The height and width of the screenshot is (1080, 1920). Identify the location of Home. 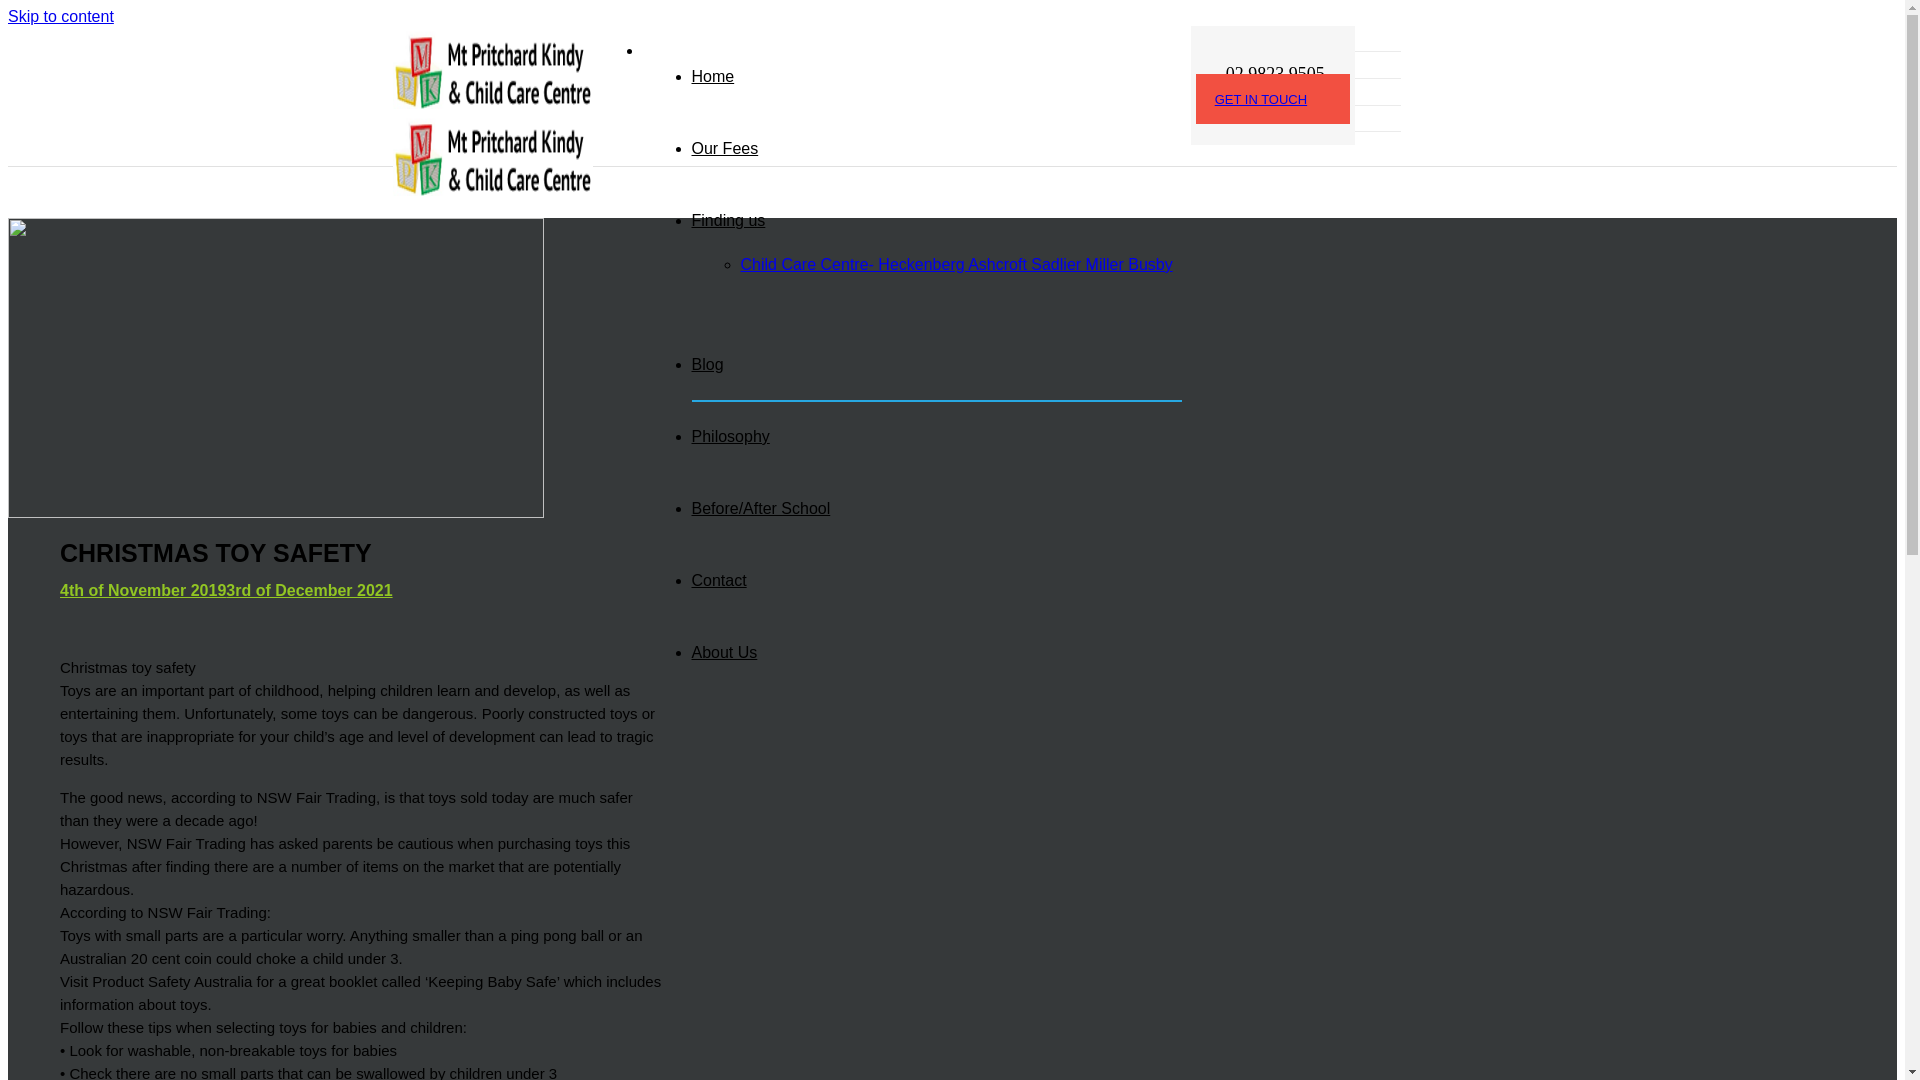
(714, 76).